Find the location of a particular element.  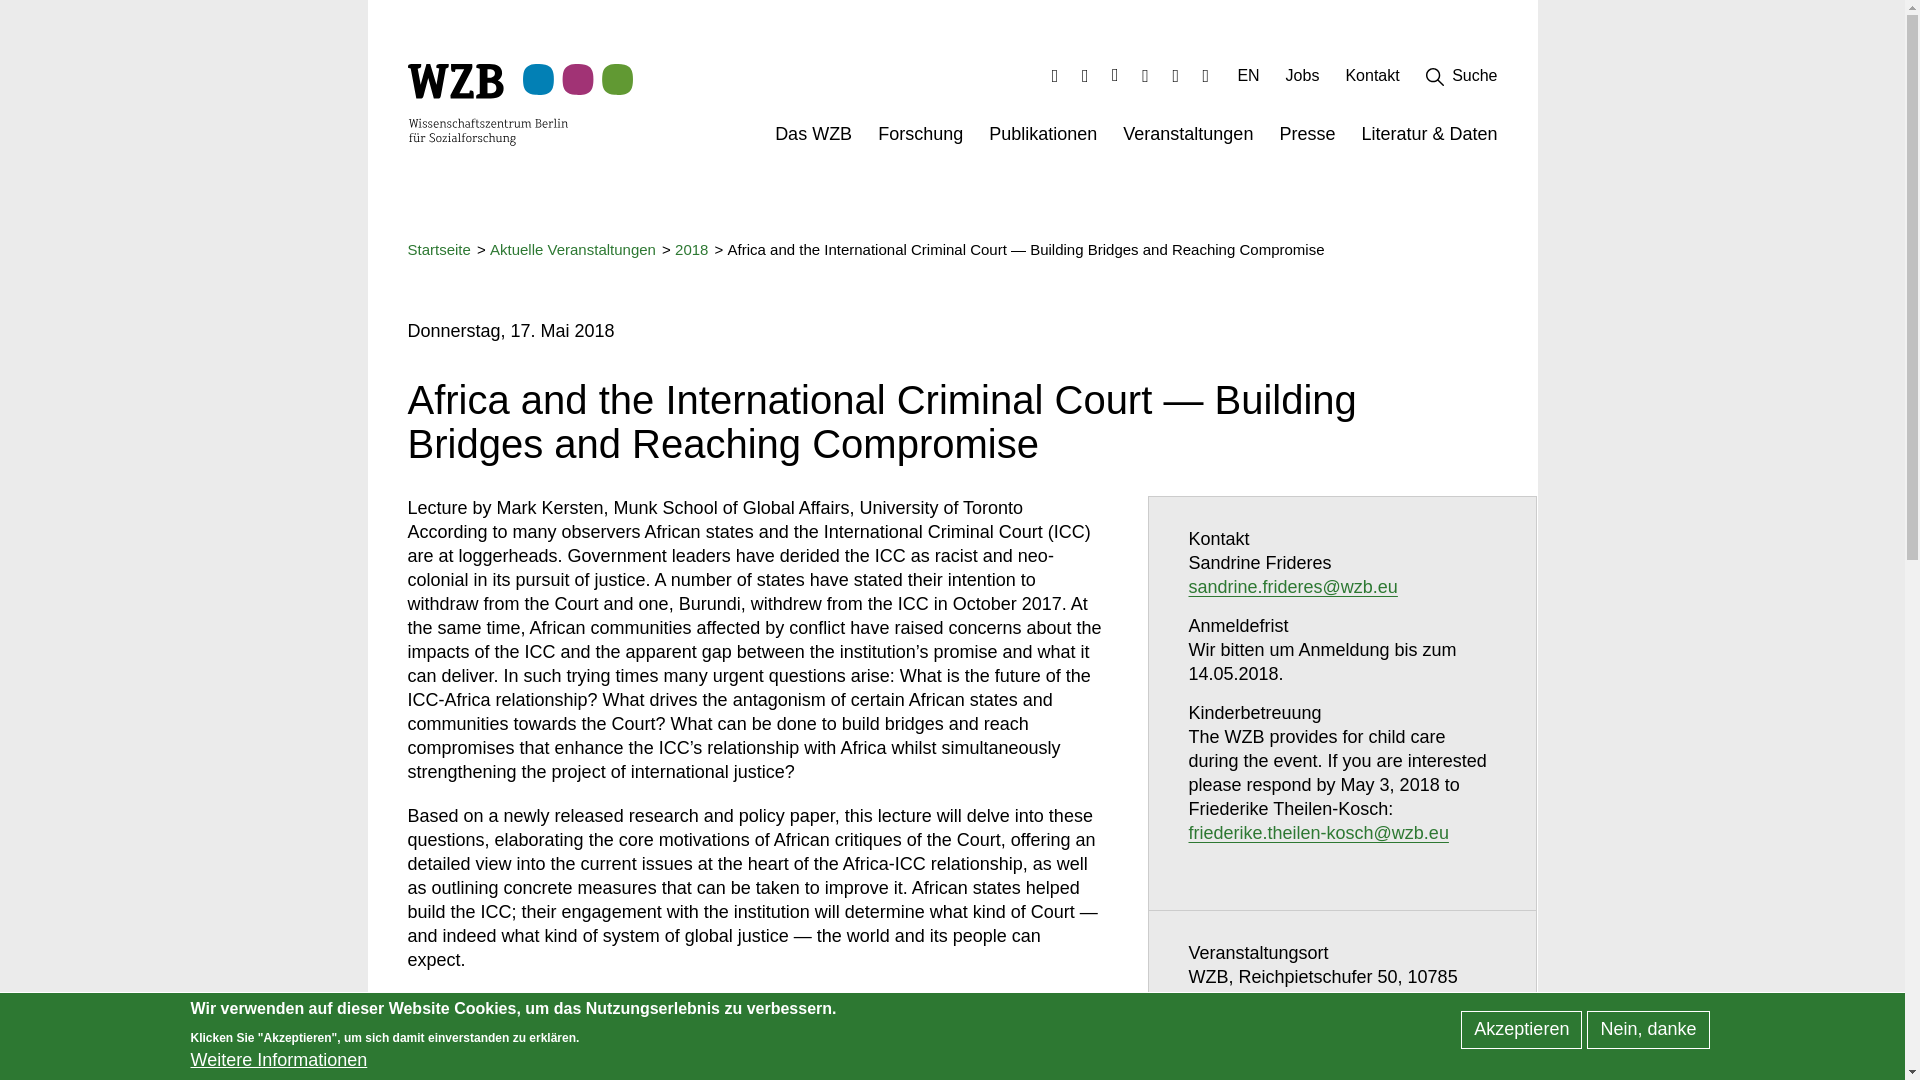

LinkedIn is located at coordinates (1056, 75).